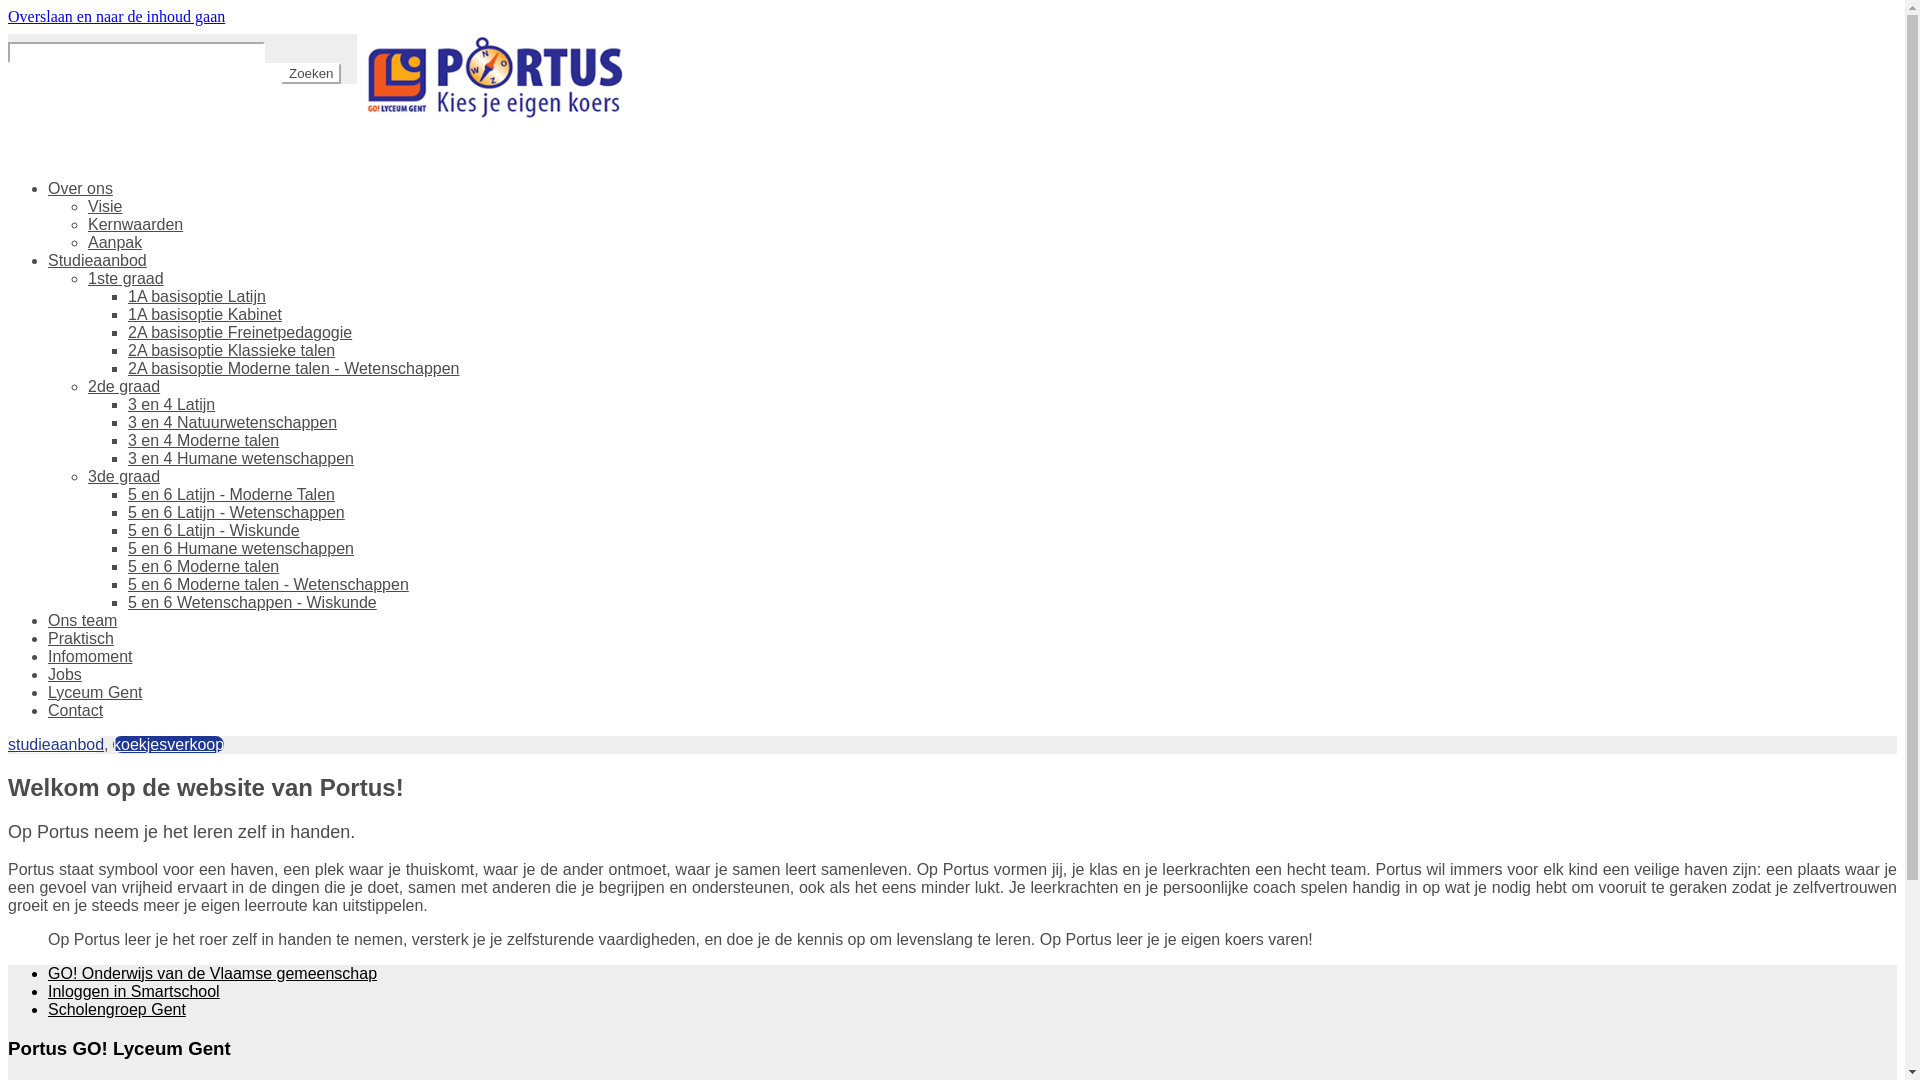  What do you see at coordinates (168, 744) in the screenshot?
I see `koekjesverkoop` at bounding box center [168, 744].